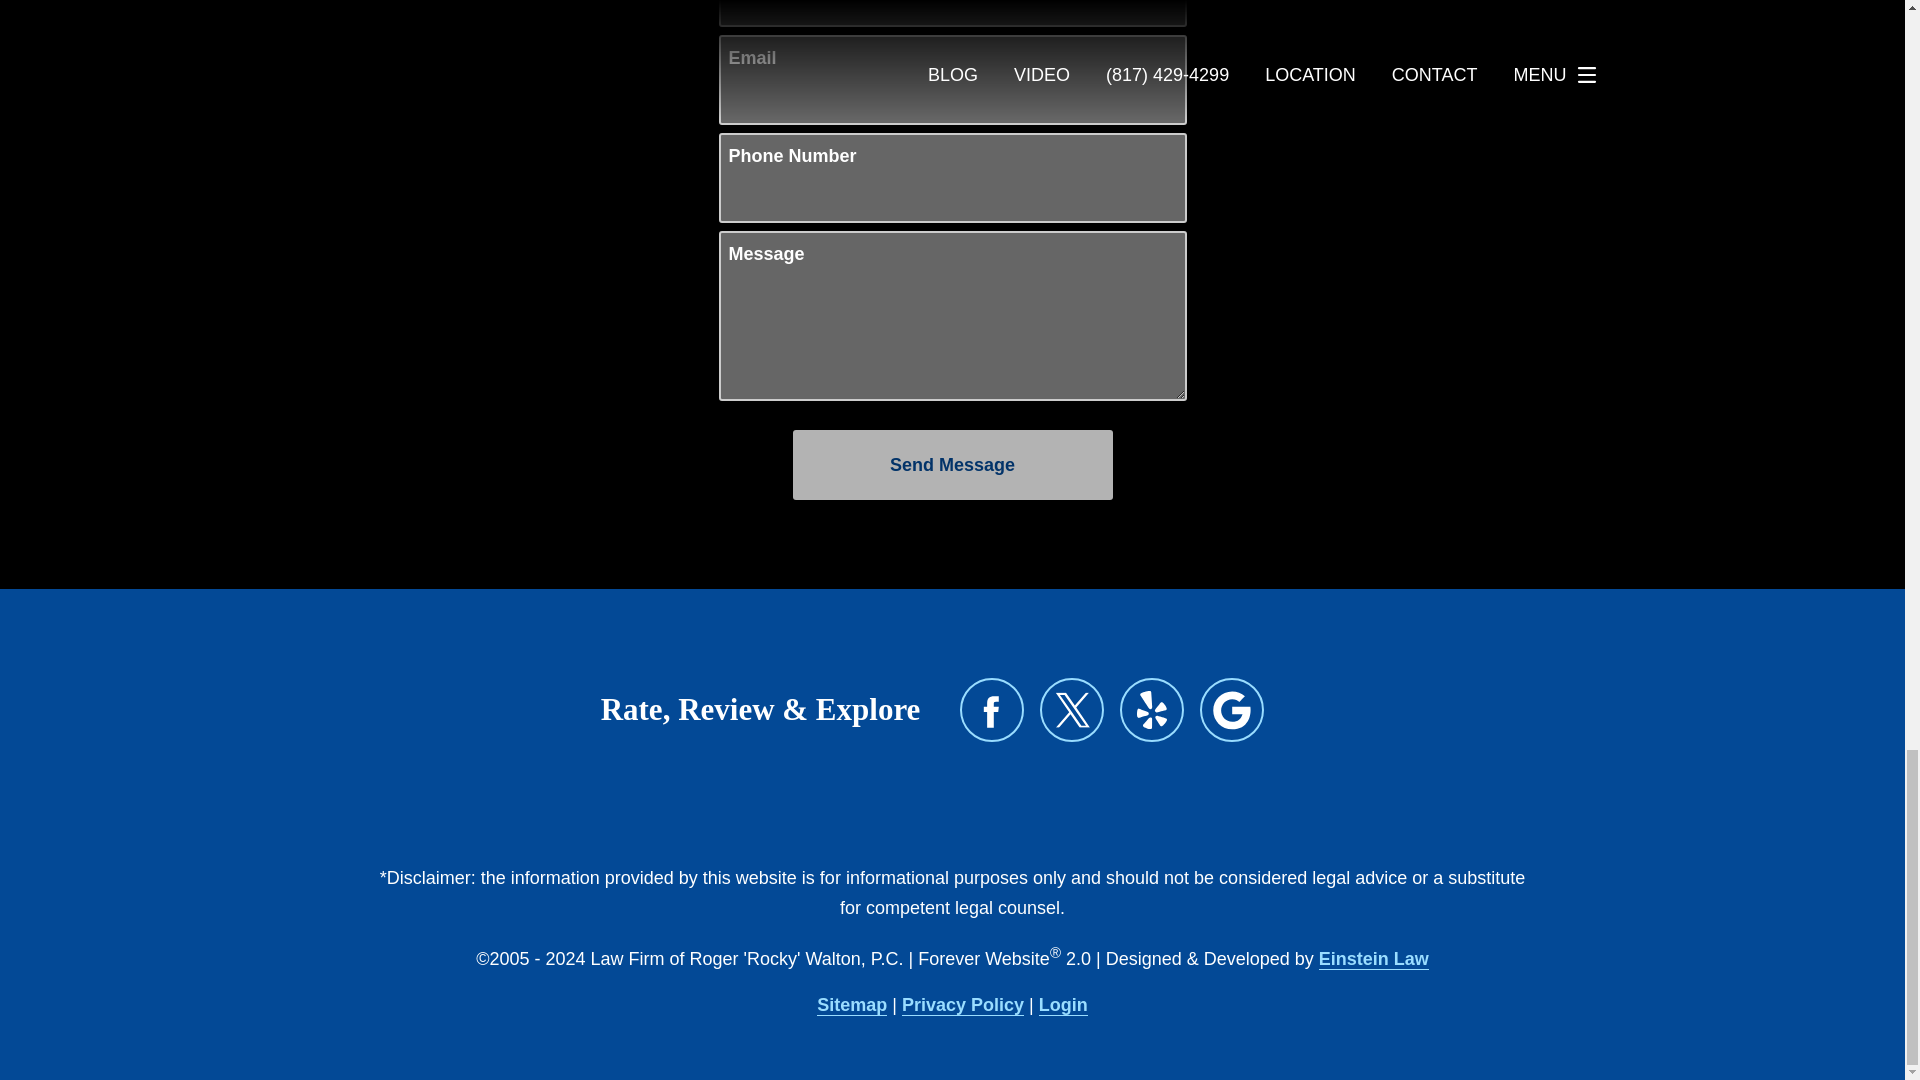 The image size is (1920, 1080). What do you see at coordinates (1072, 710) in the screenshot?
I see `Twitter` at bounding box center [1072, 710].